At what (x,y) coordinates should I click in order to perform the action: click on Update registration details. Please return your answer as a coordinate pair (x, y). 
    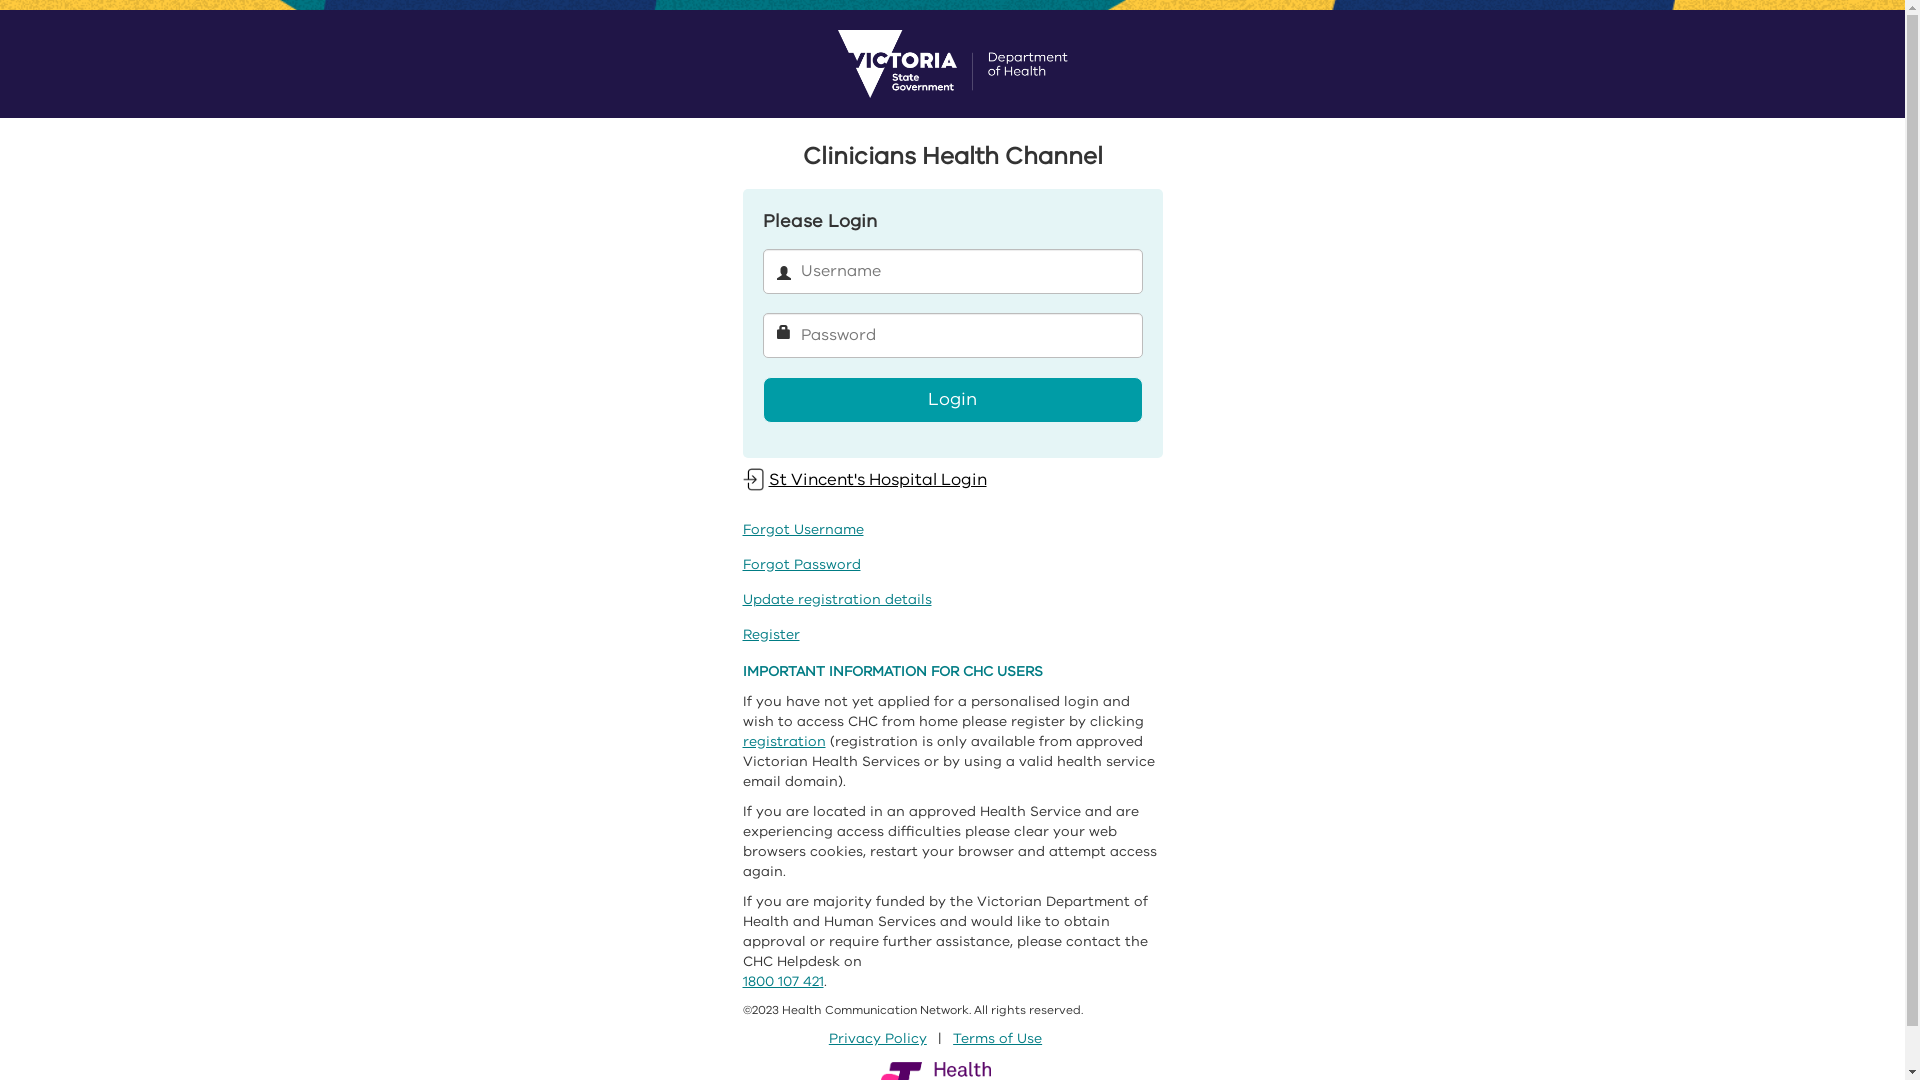
    Looking at the image, I should click on (836, 600).